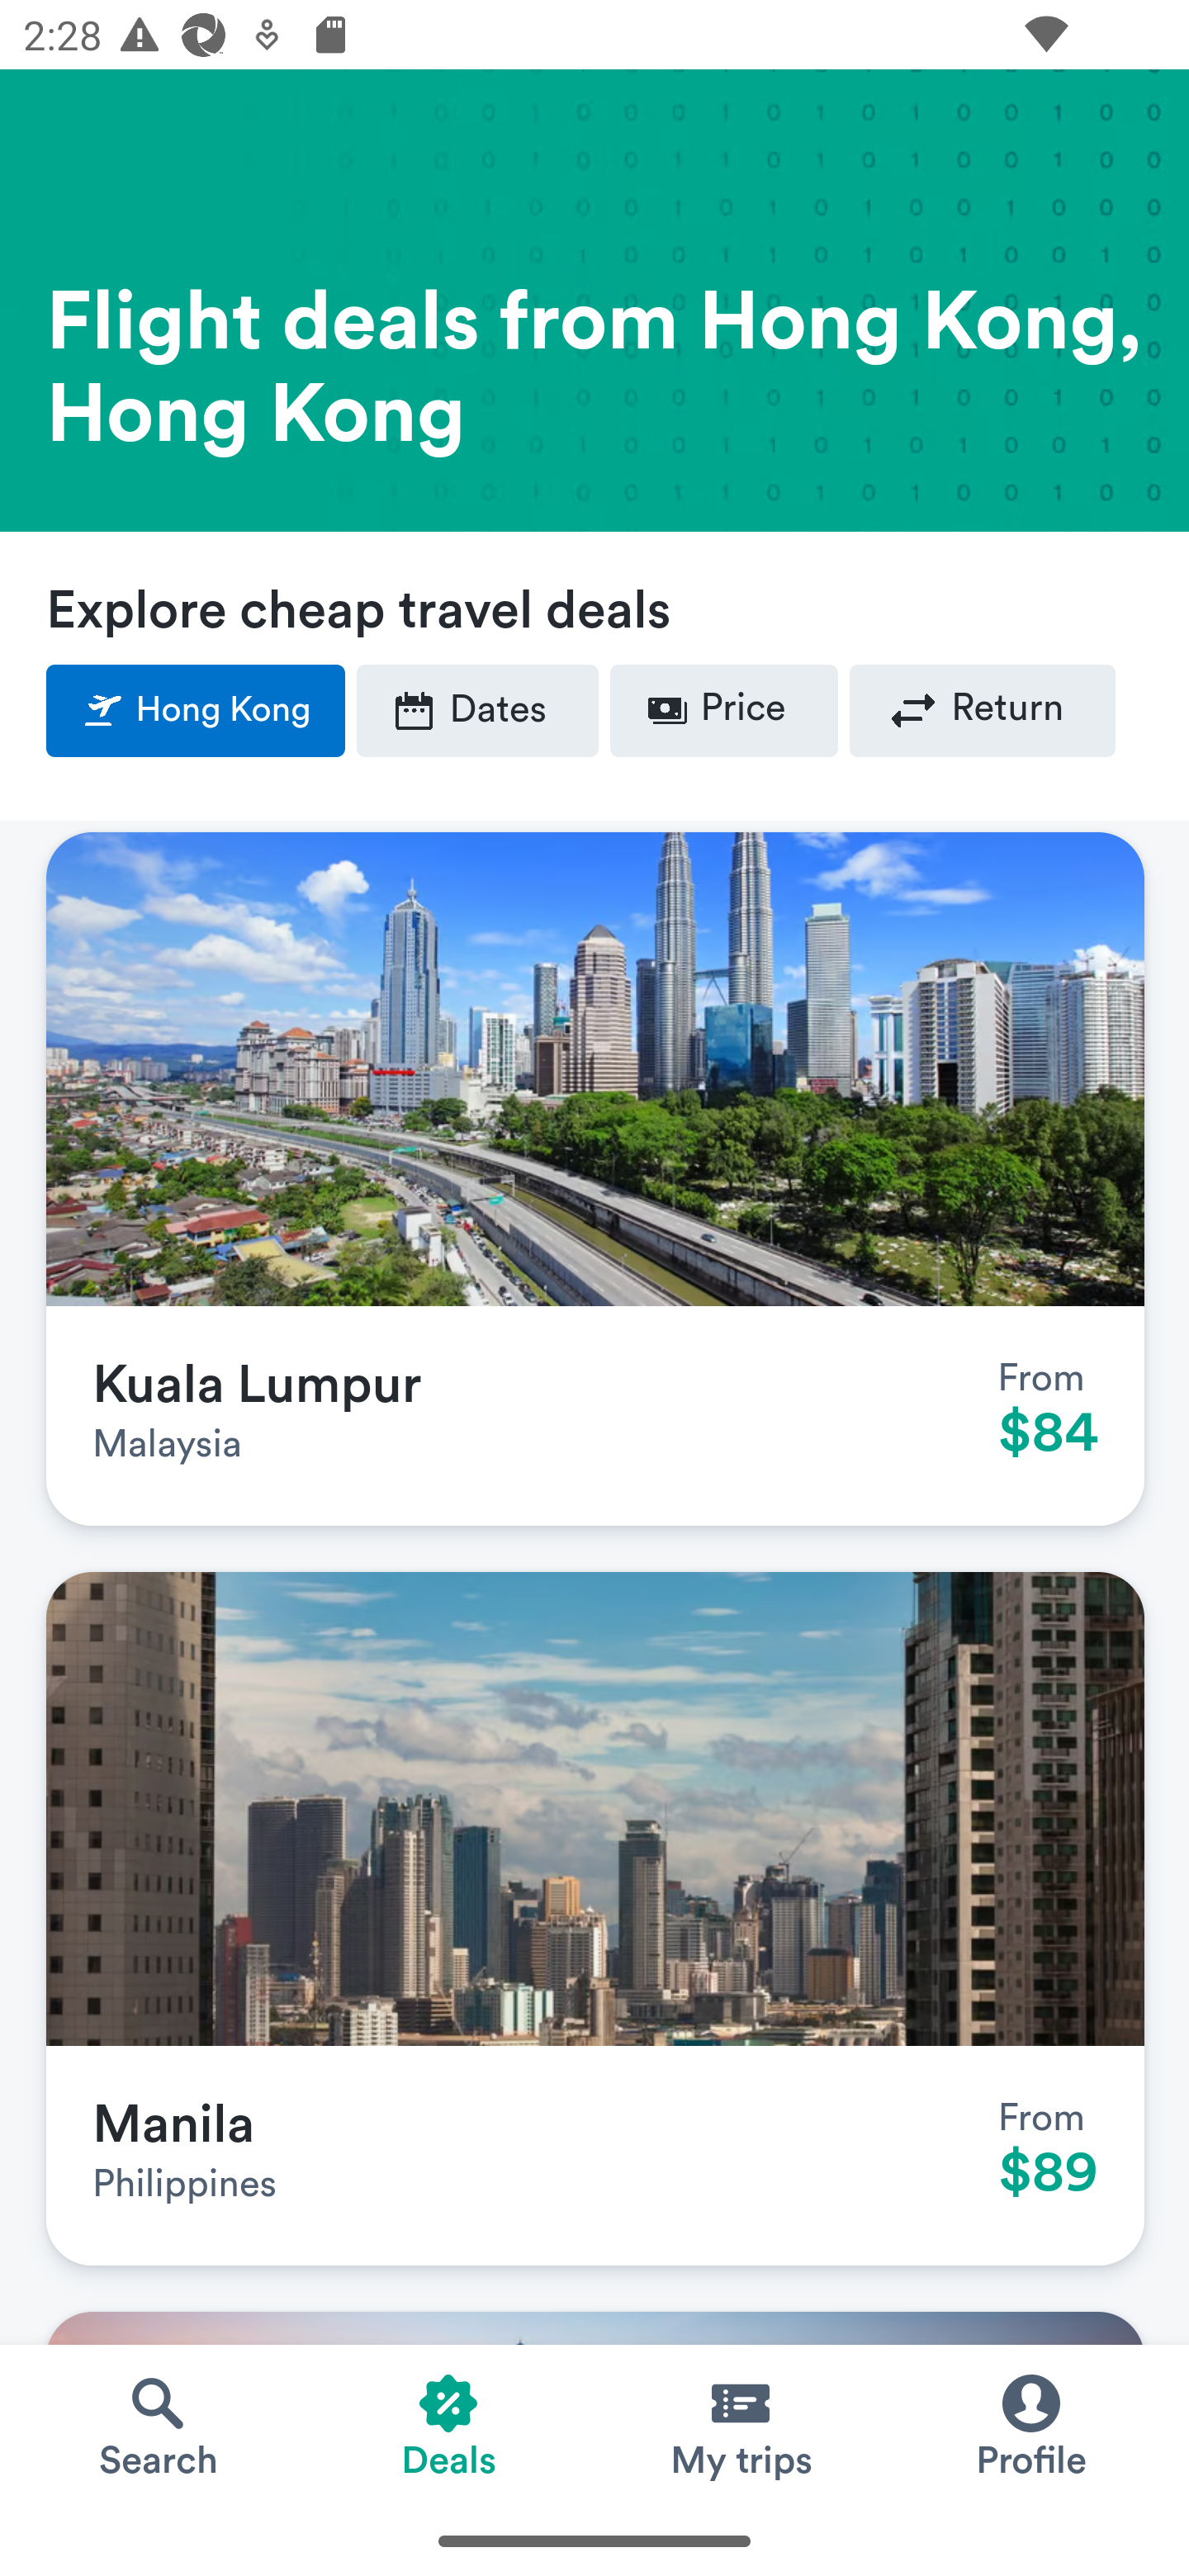 The image size is (1189, 2576). I want to click on Manila Manila Philippines From $89, so click(596, 1919).